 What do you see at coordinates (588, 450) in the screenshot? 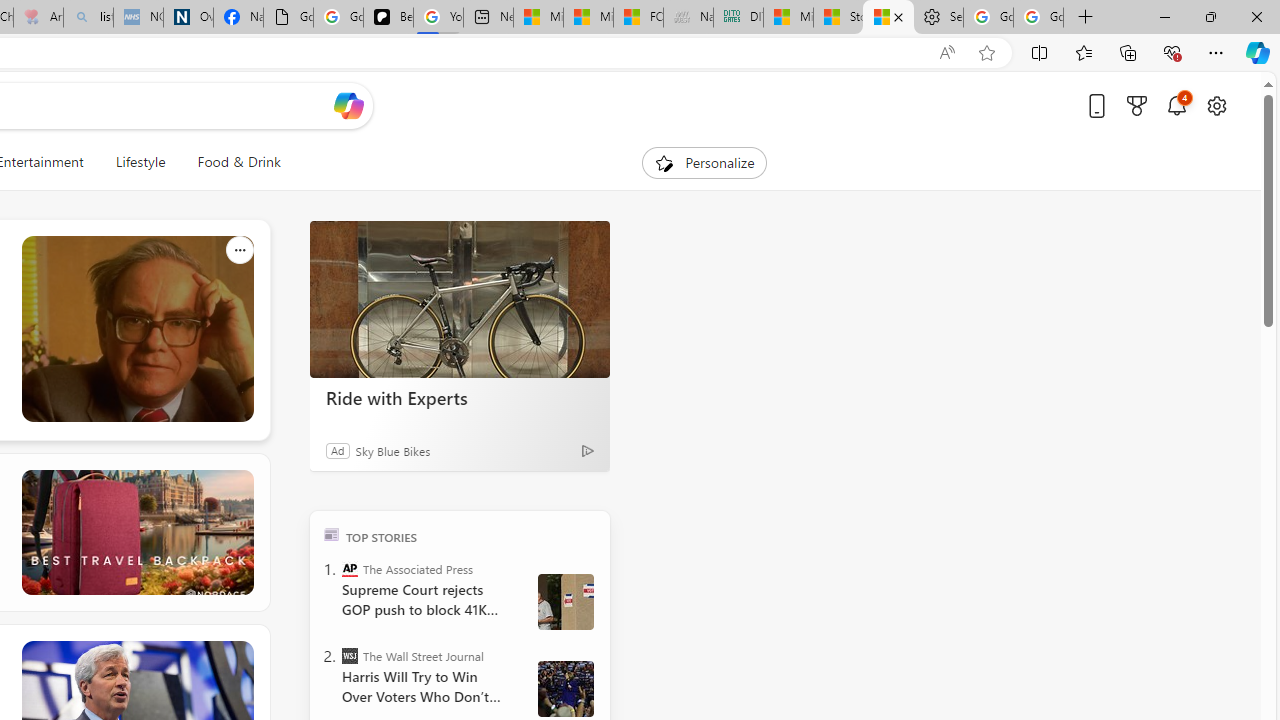
I see `Ad Choice` at bounding box center [588, 450].